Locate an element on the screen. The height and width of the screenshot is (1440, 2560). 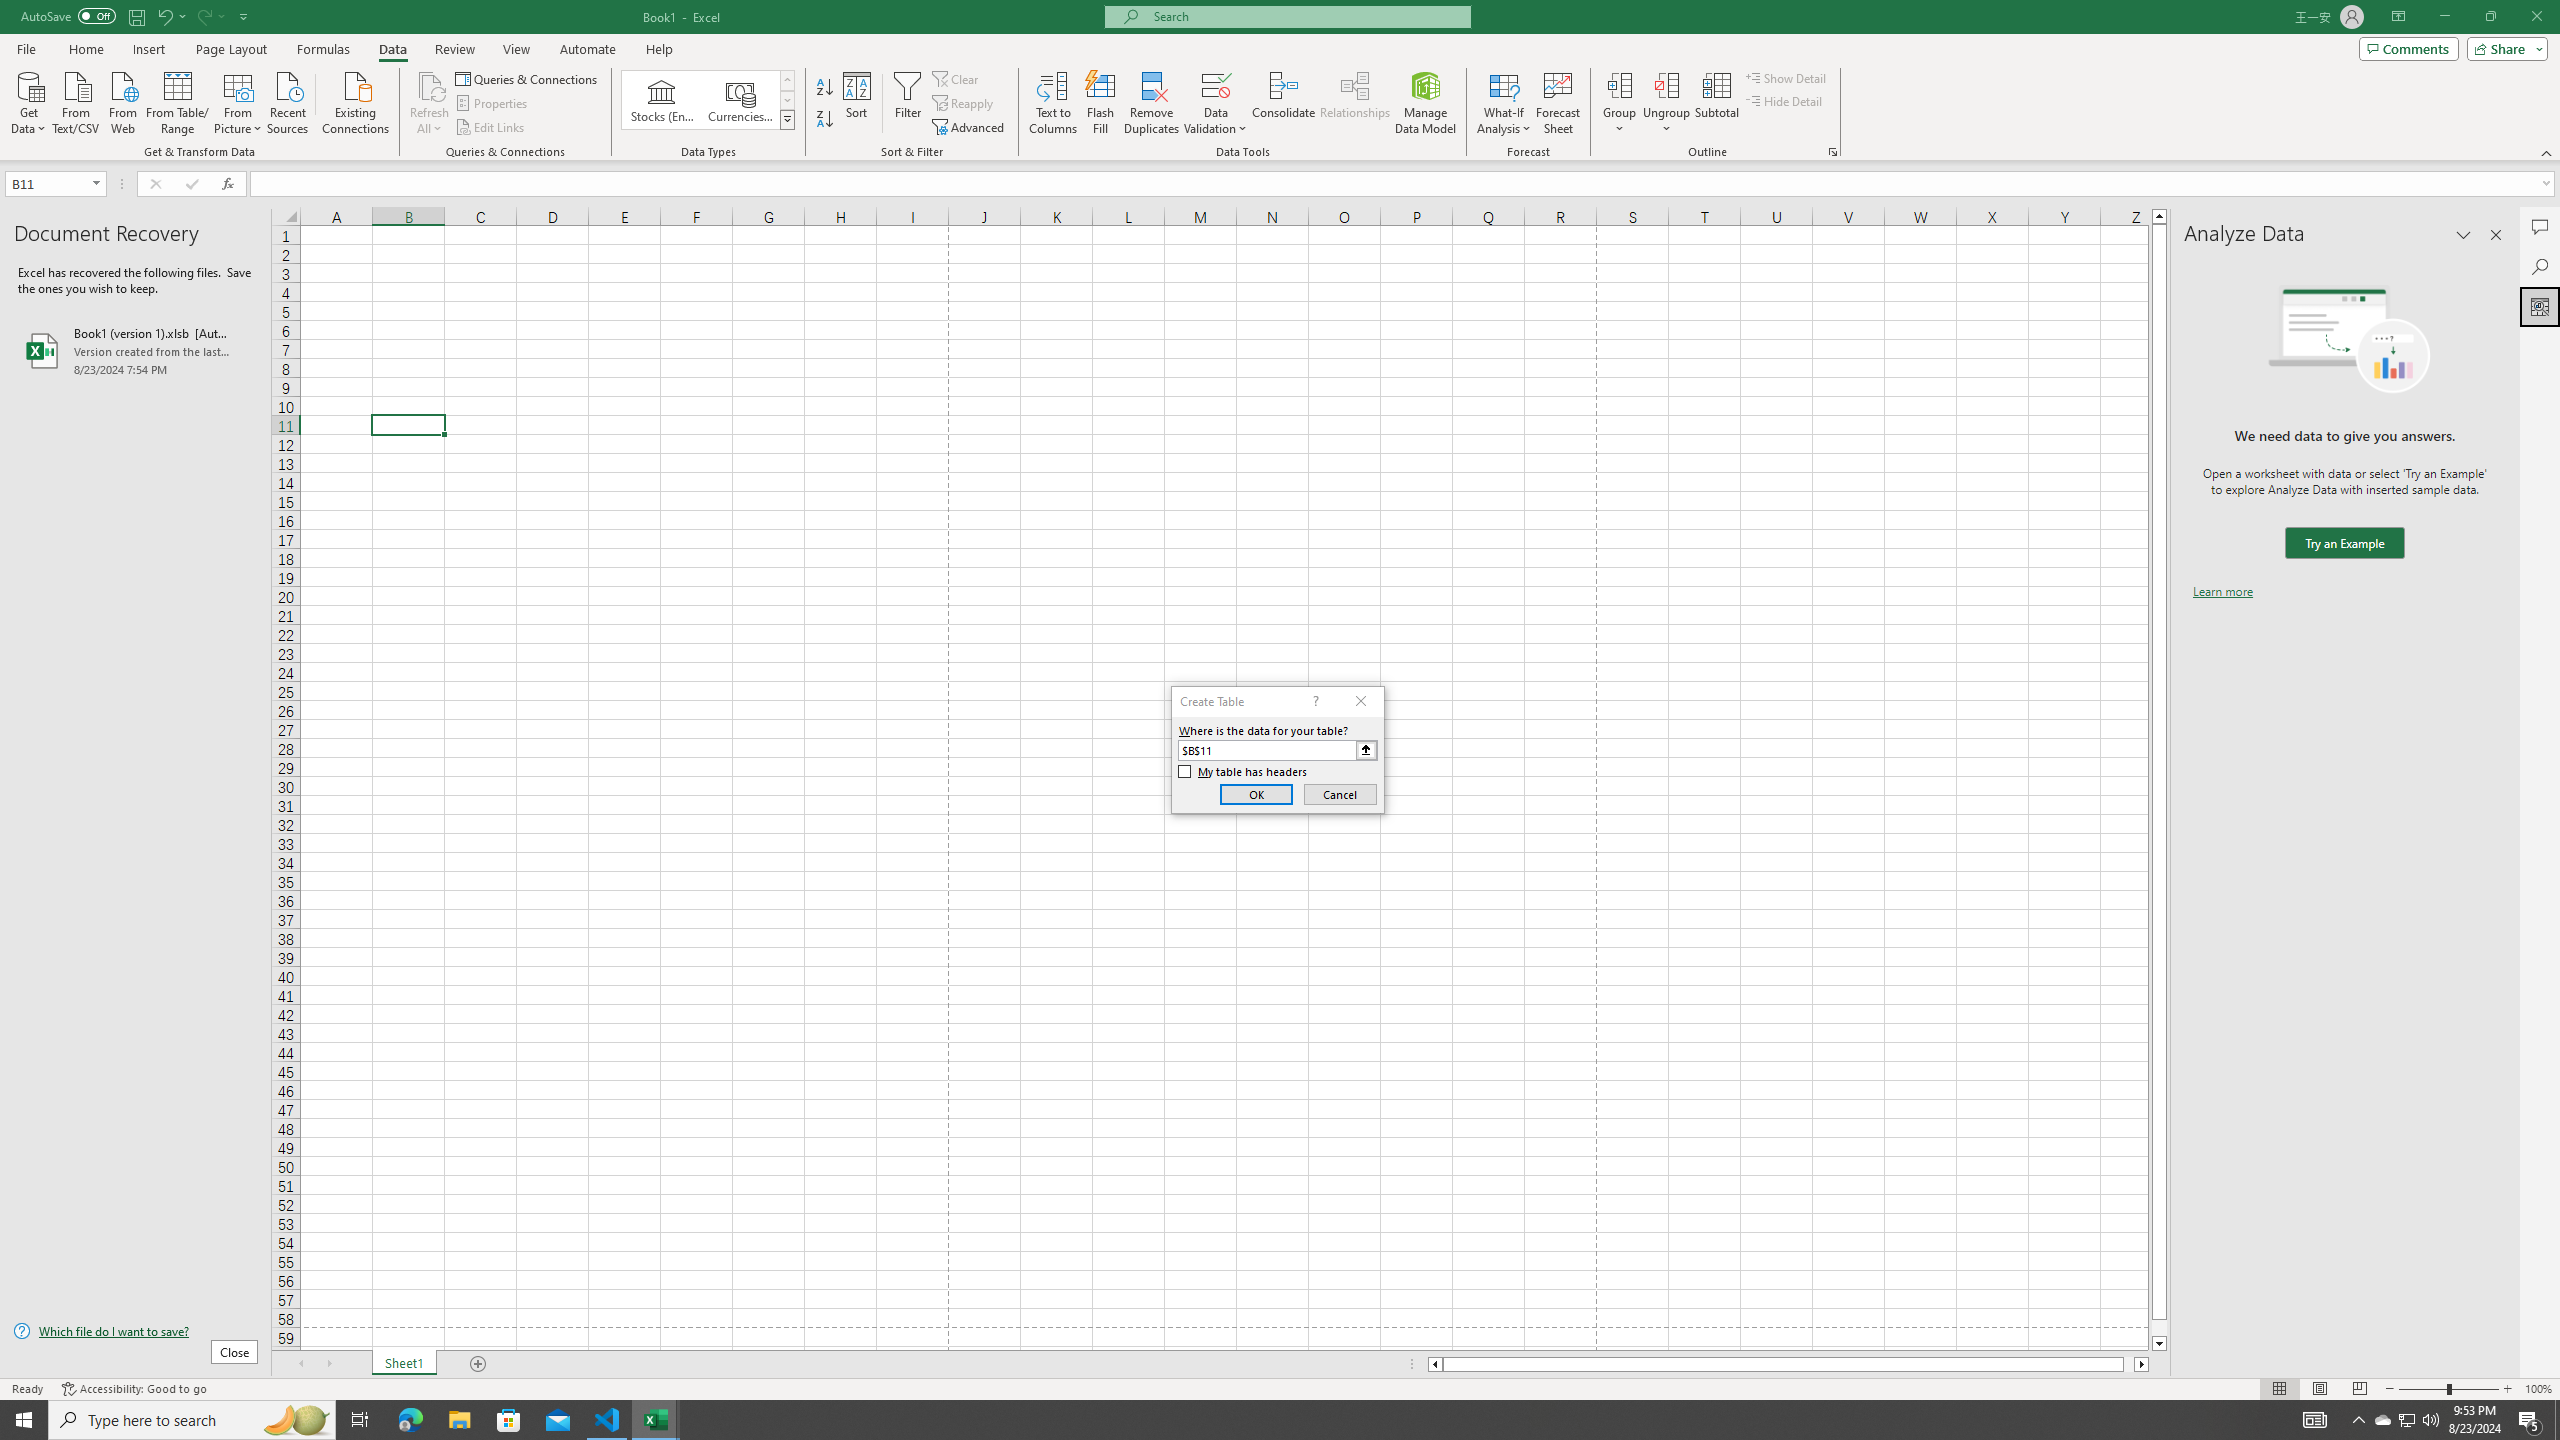
Flash Fill is located at coordinates (1100, 103).